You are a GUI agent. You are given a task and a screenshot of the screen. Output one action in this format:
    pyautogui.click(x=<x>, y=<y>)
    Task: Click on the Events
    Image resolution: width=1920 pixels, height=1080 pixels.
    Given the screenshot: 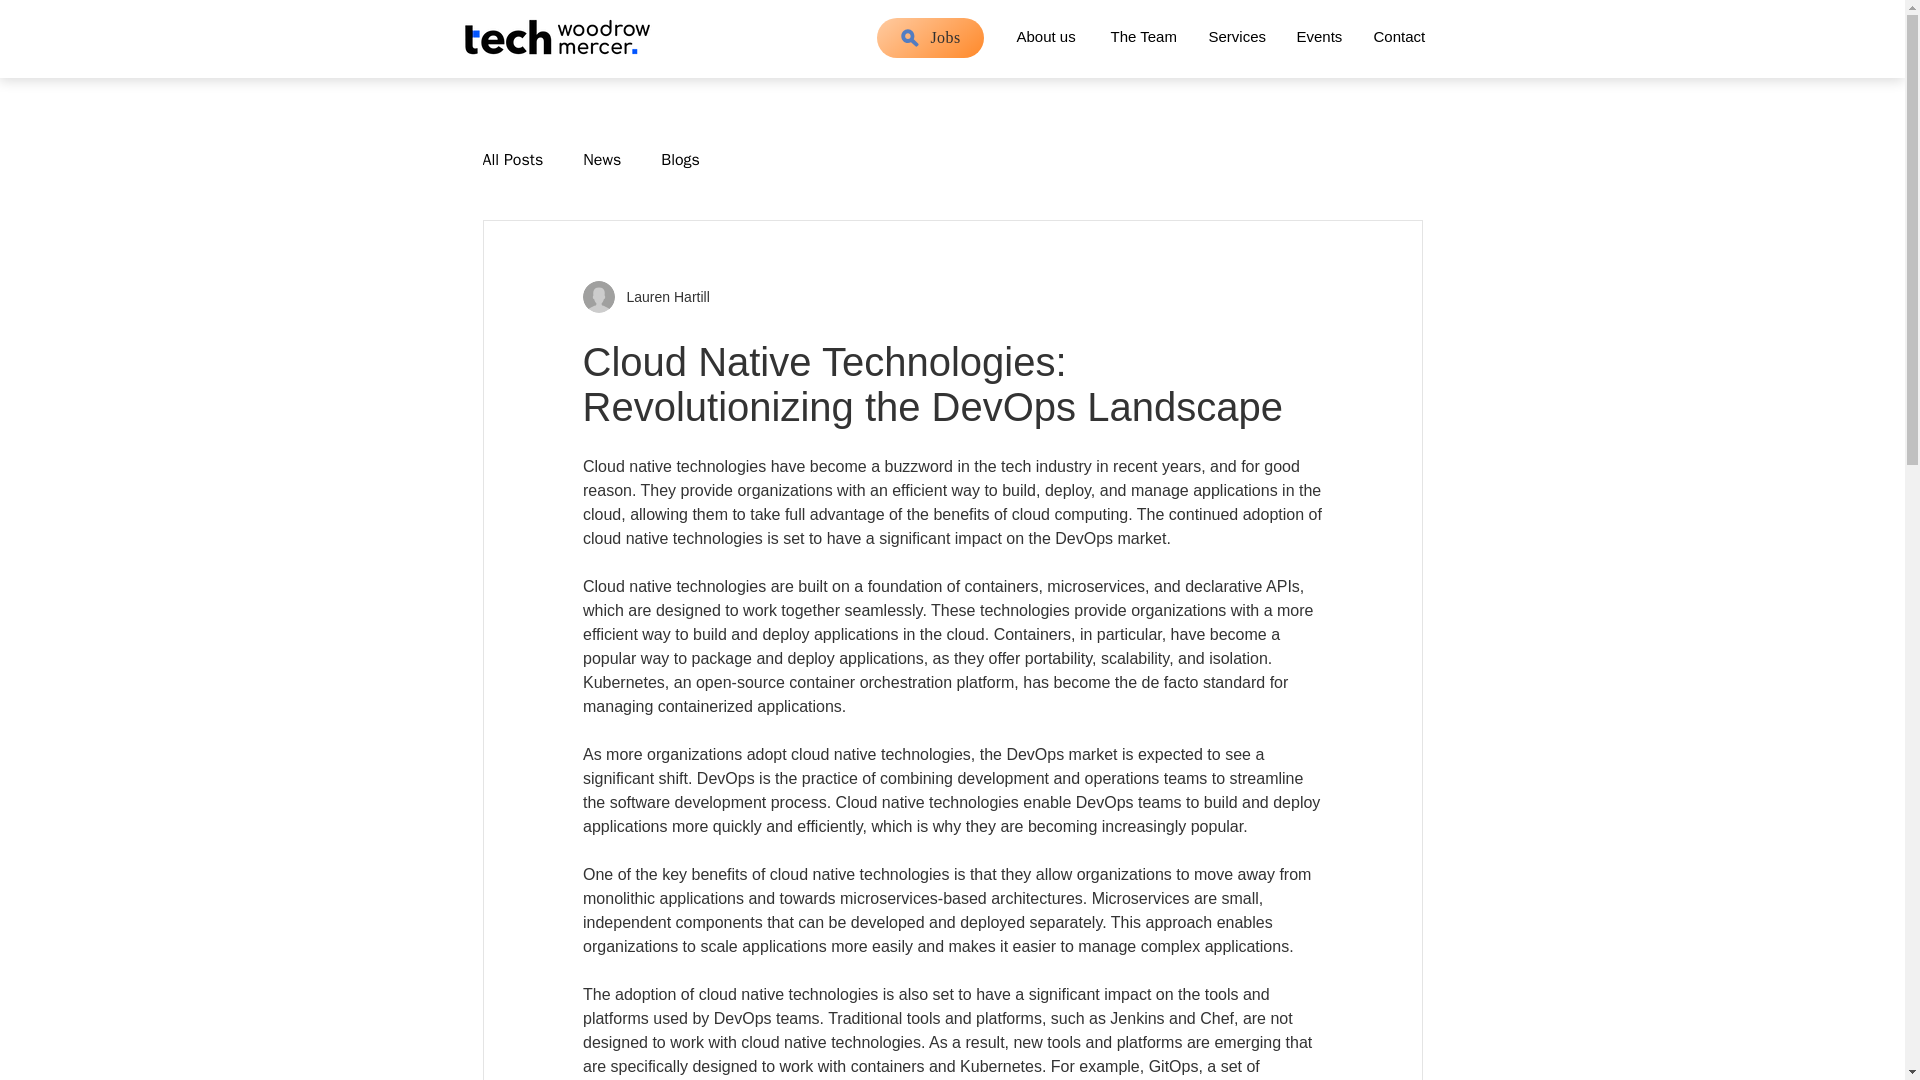 What is the action you would take?
    pyautogui.click(x=1318, y=28)
    